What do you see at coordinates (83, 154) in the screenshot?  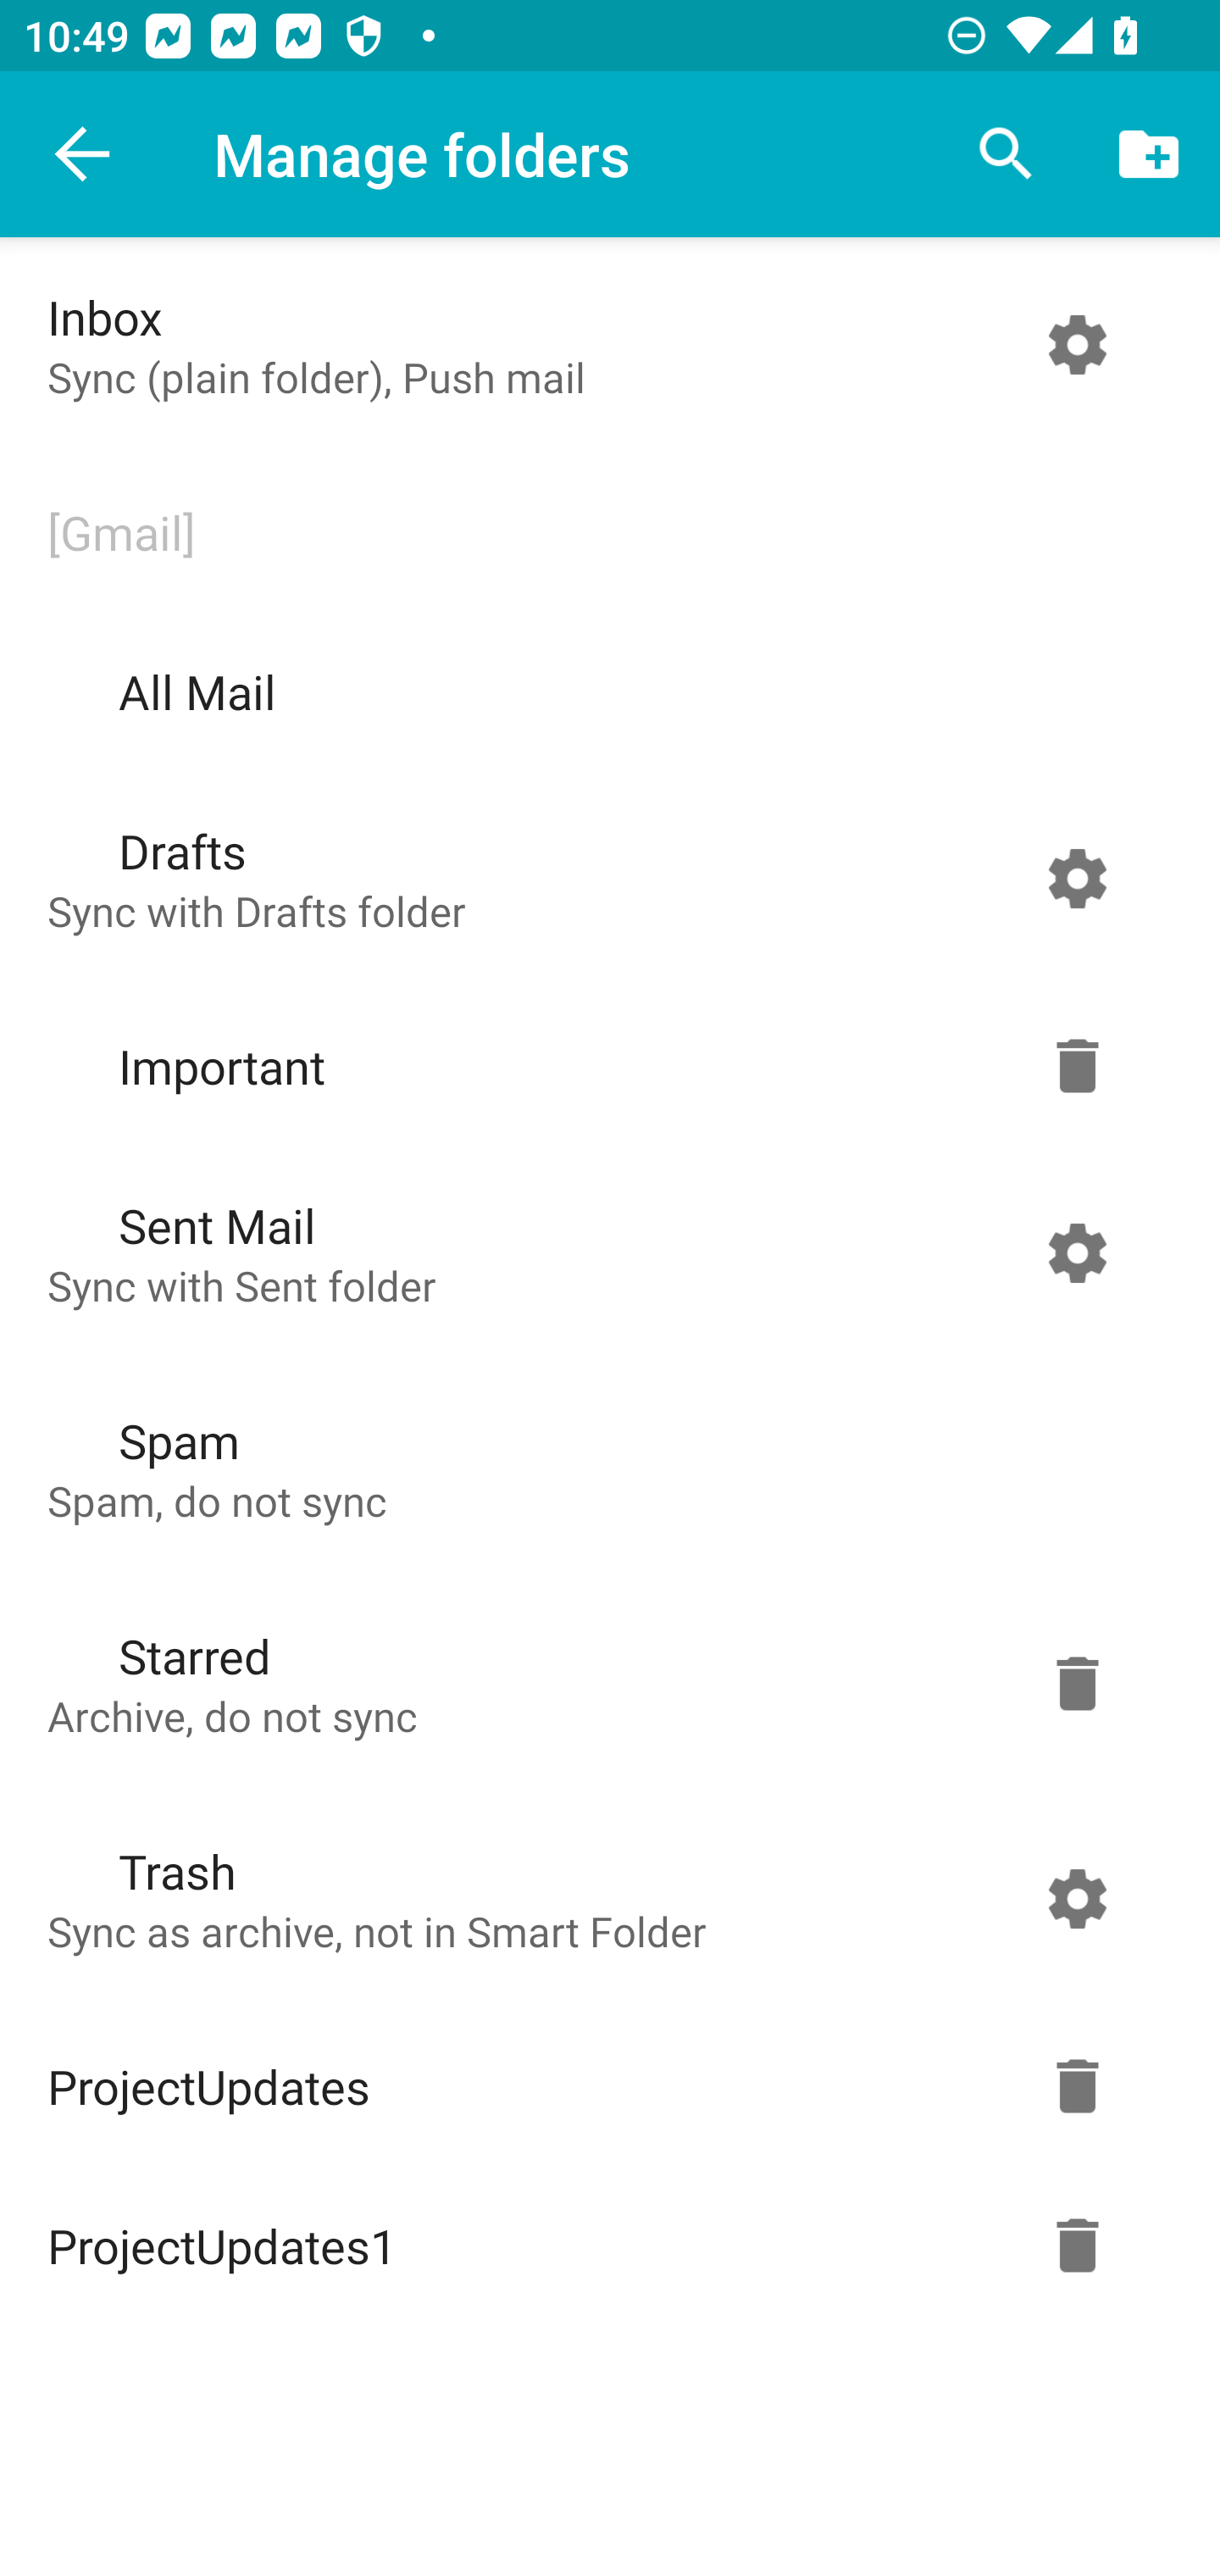 I see `Navigate up` at bounding box center [83, 154].